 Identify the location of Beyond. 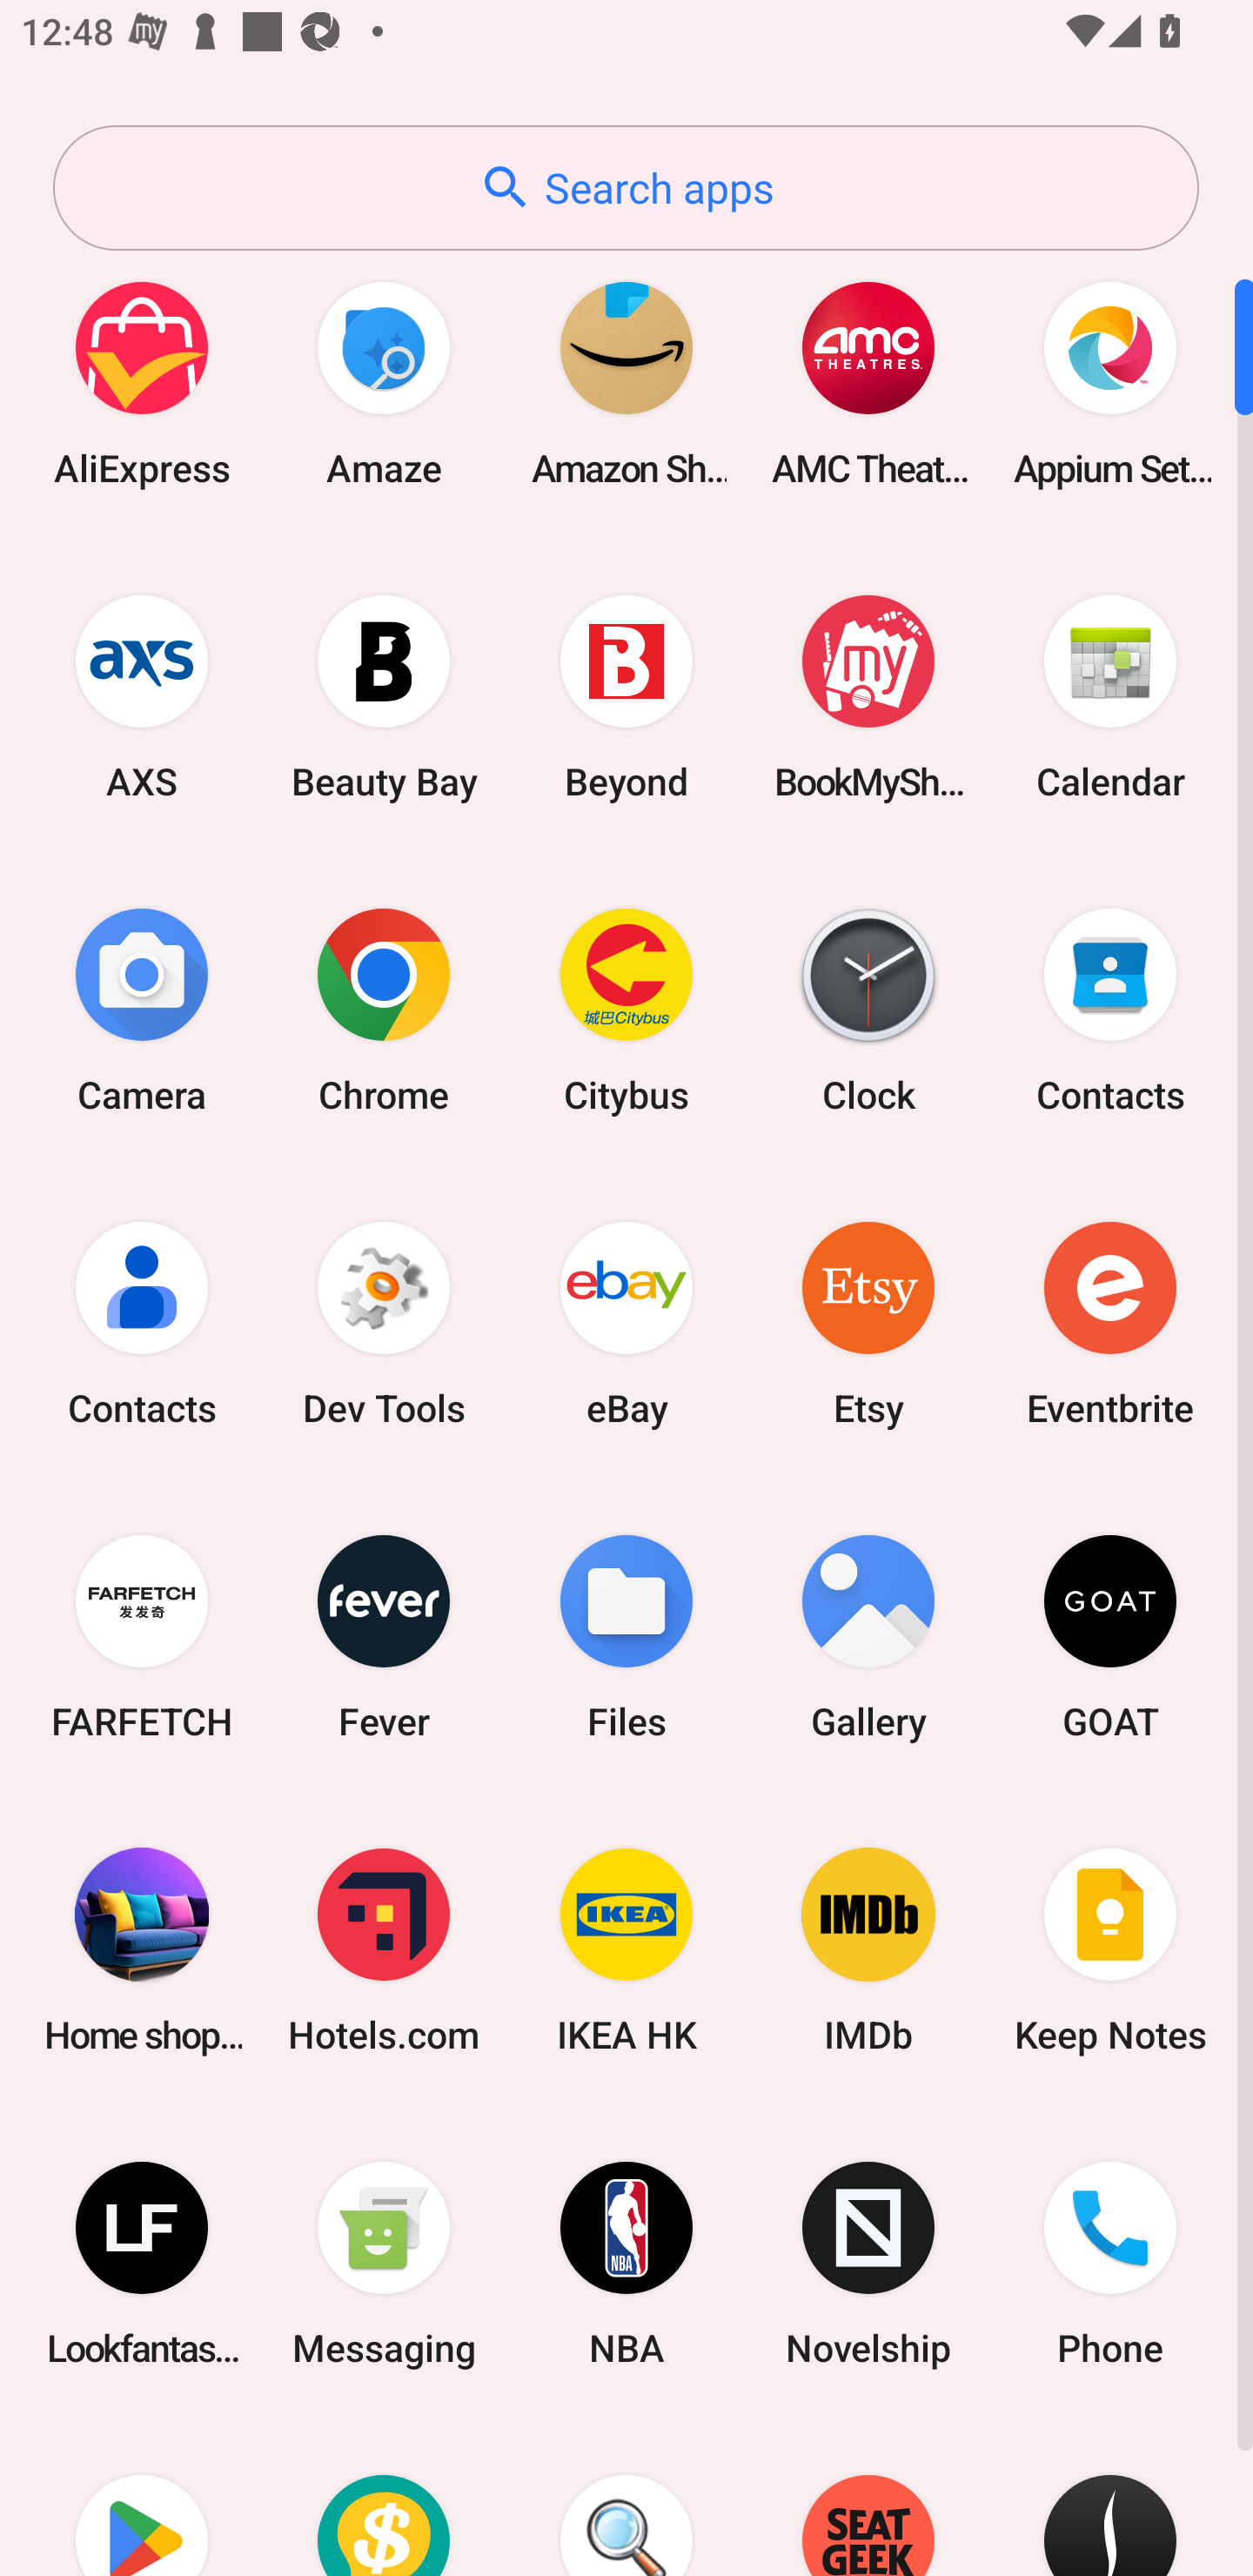
(626, 696).